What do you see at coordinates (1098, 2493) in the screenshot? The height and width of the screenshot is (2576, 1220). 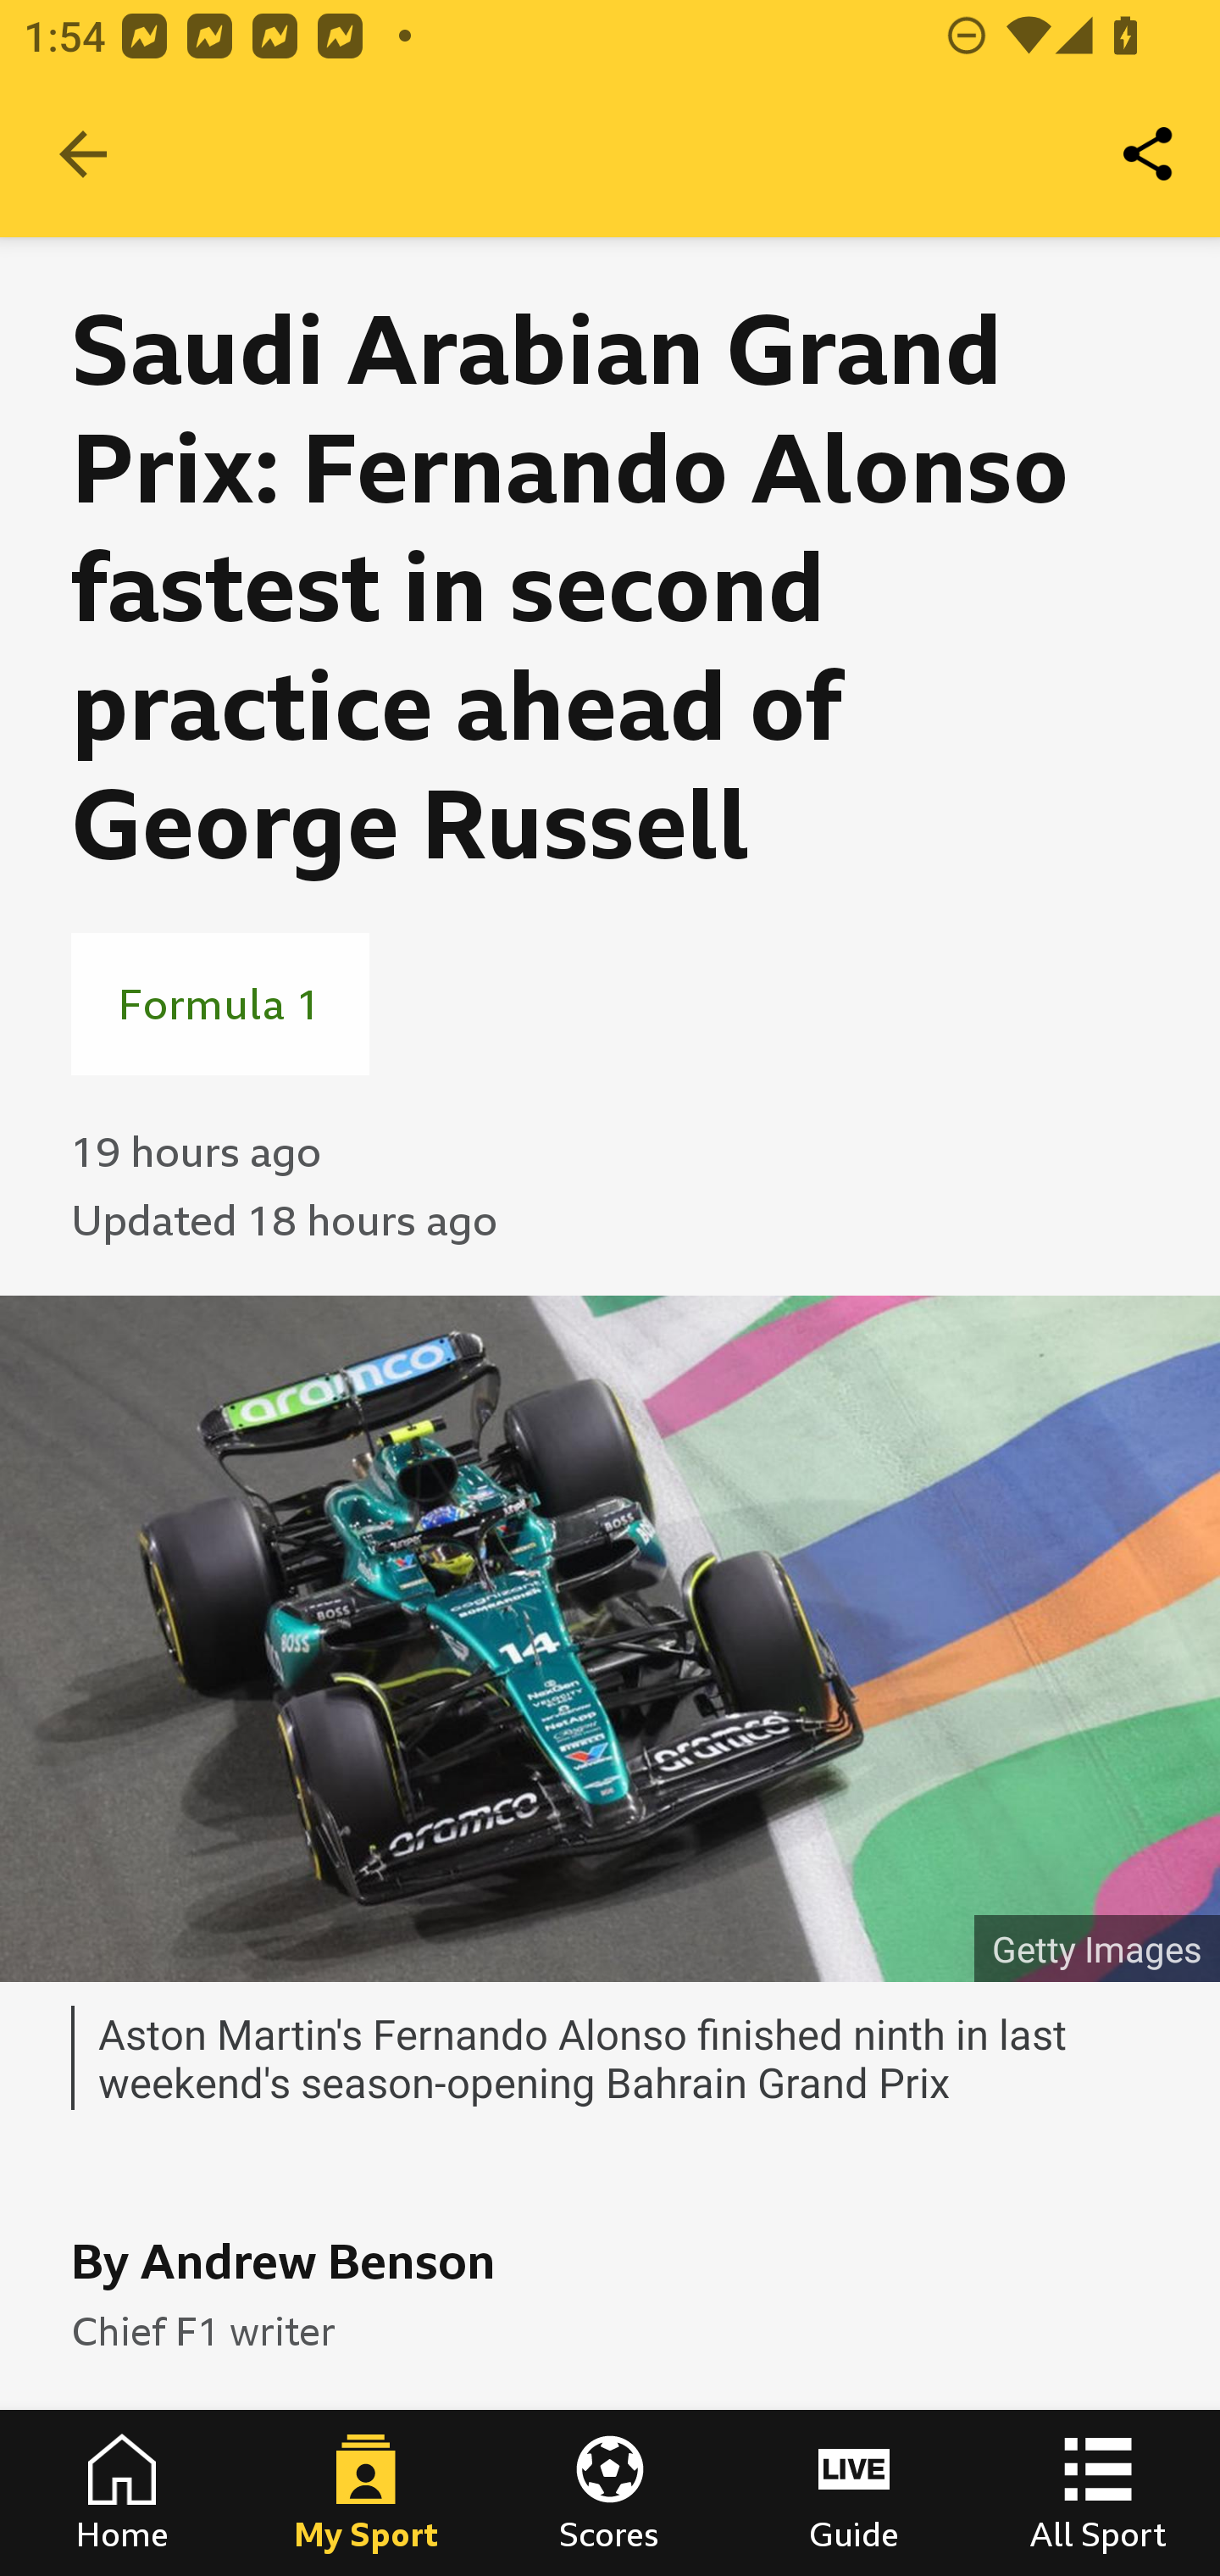 I see `All Sport` at bounding box center [1098, 2493].